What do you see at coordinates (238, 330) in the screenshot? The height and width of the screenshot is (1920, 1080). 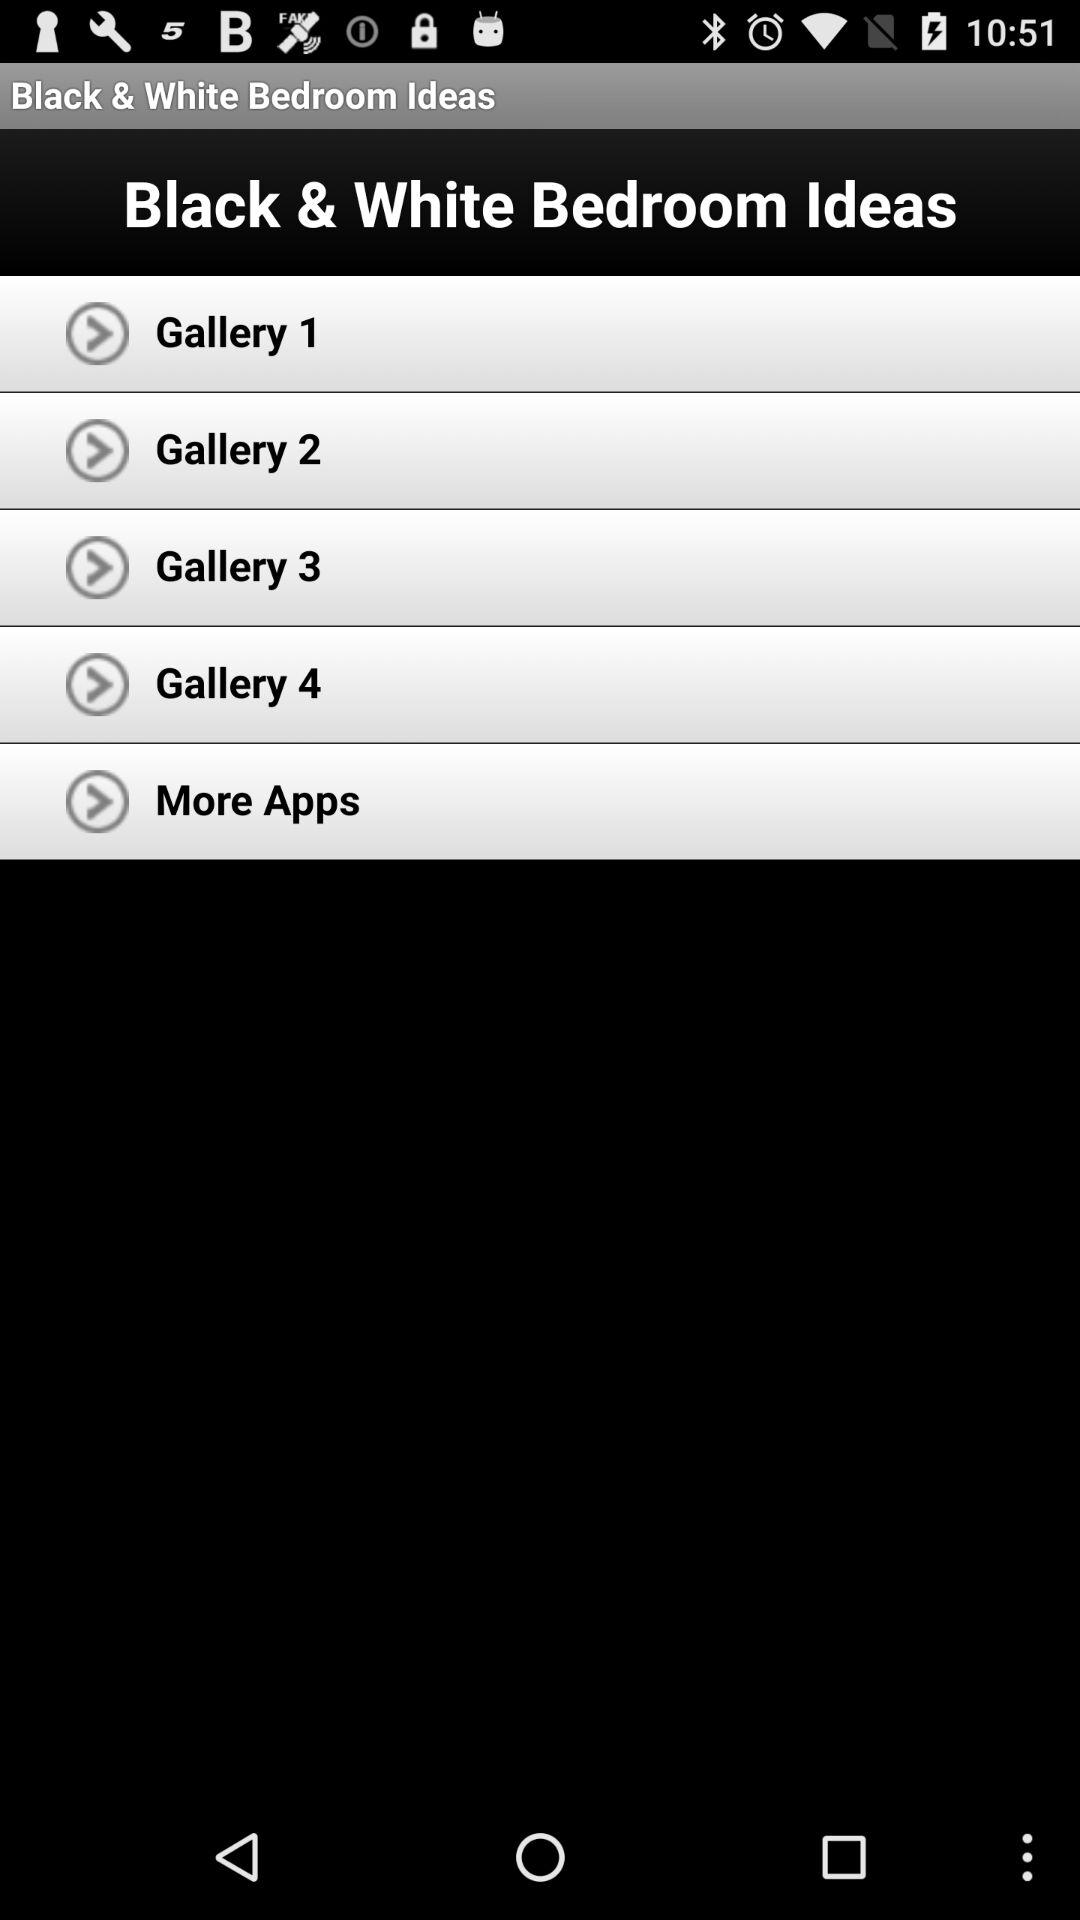 I see `swipe until the gallery 1 icon` at bounding box center [238, 330].